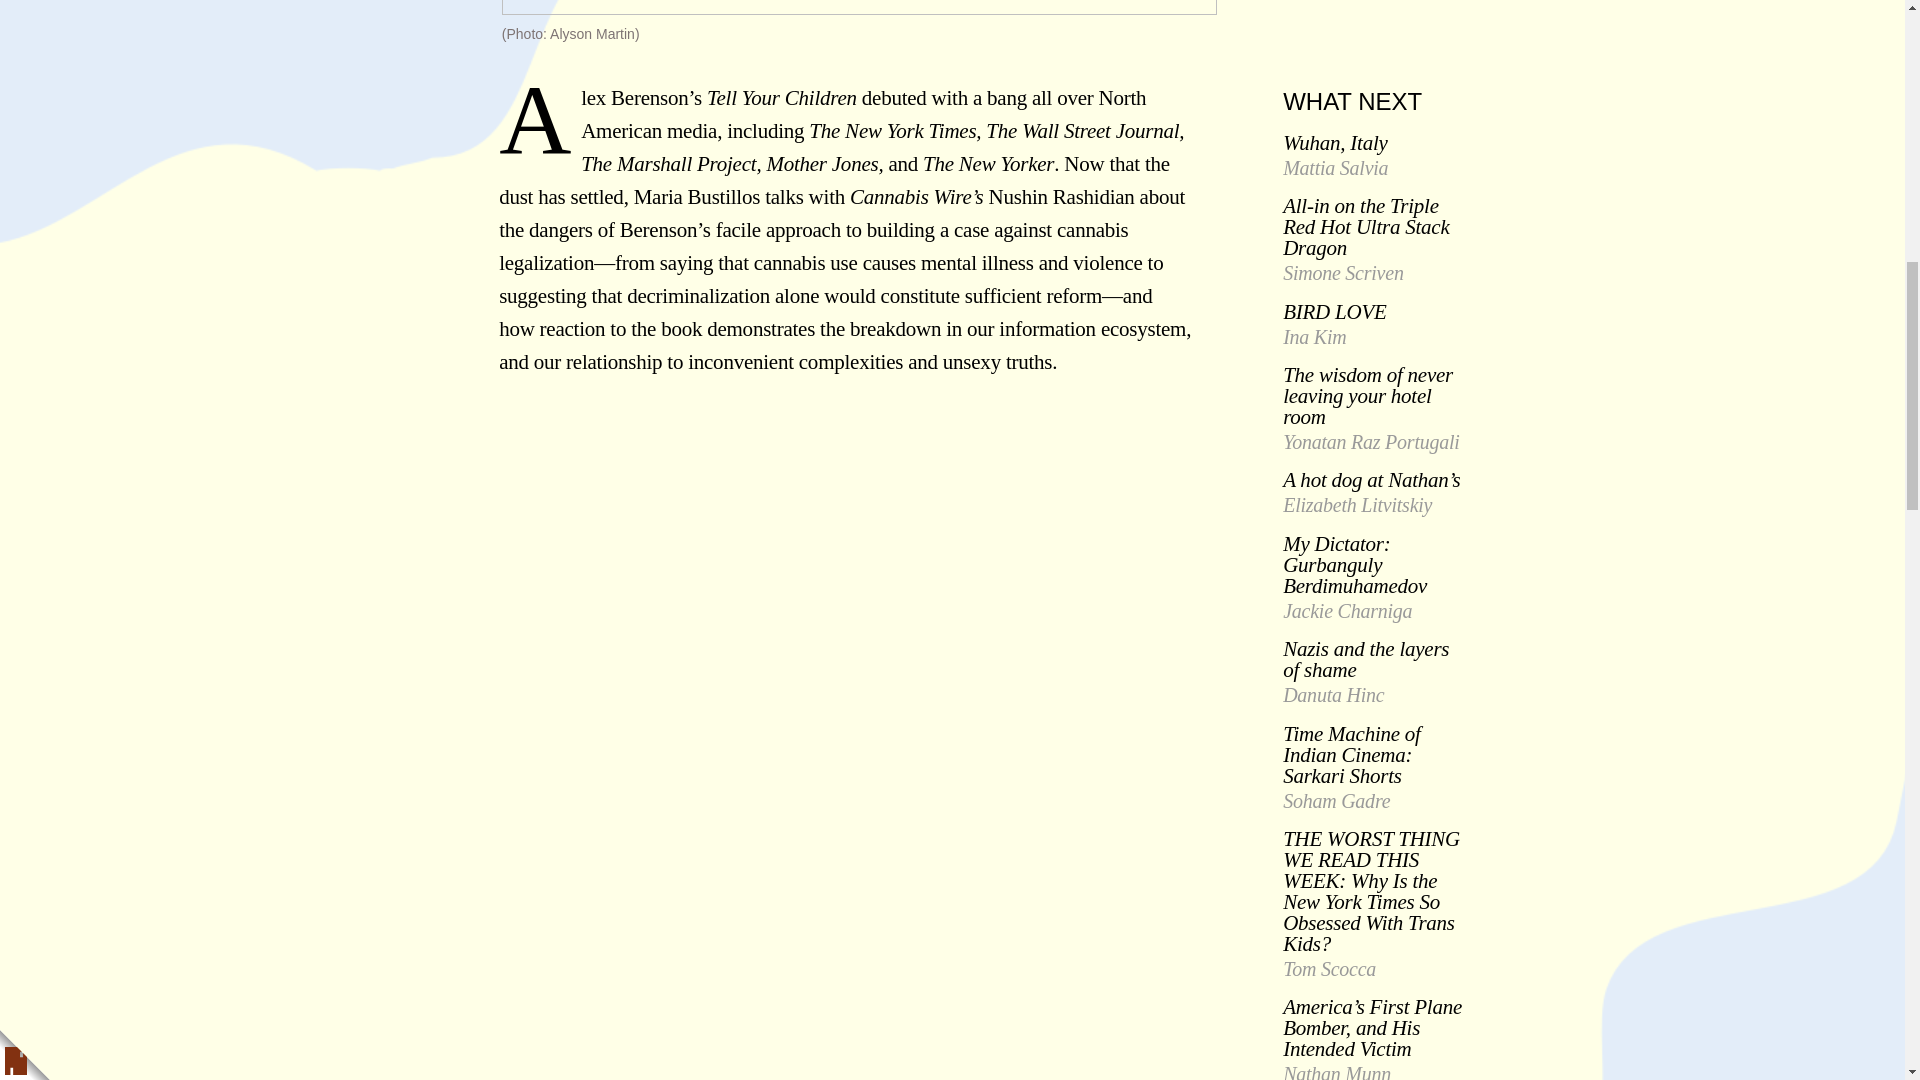 This screenshot has width=1920, height=1080. I want to click on My Dictator: Gurbanguly Berdimuhamedov, so click(1354, 565).